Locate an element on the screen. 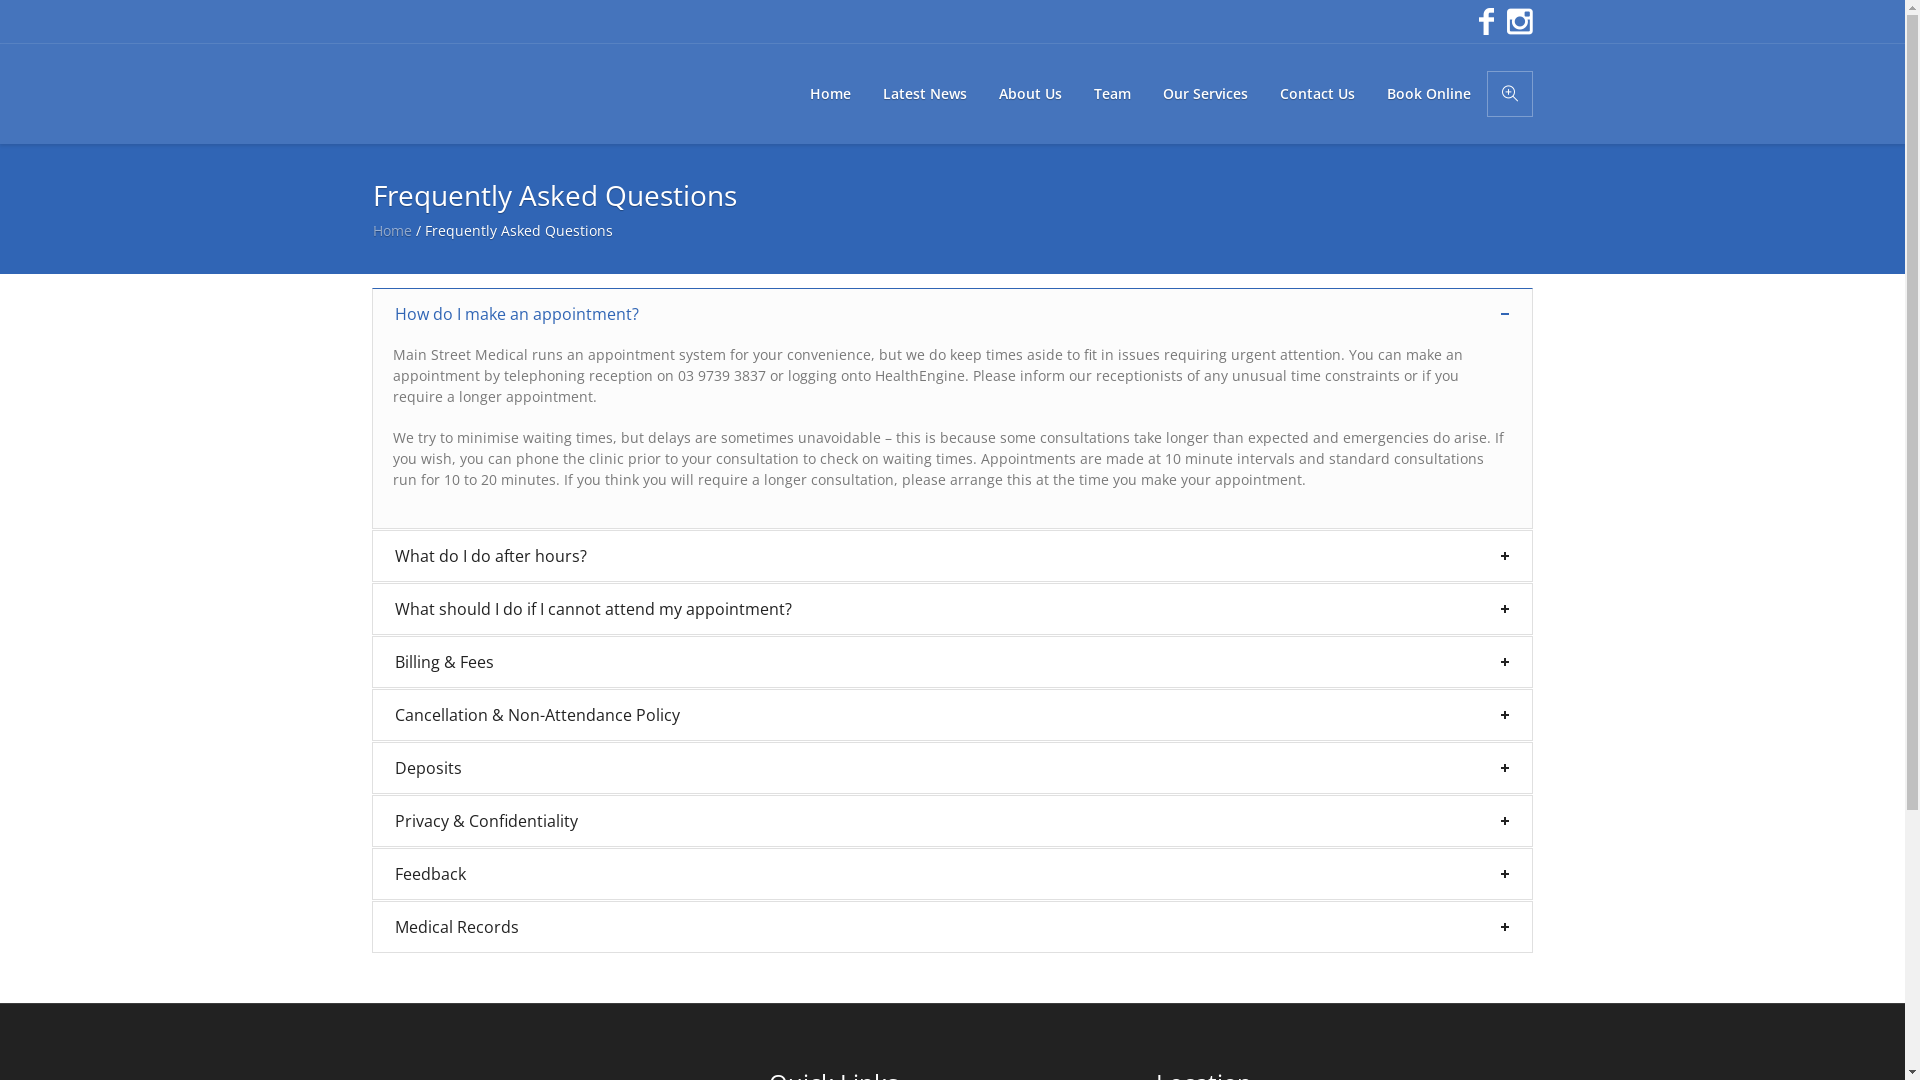 Image resolution: width=1920 pixels, height=1080 pixels. What do I do after hours? is located at coordinates (952, 556).